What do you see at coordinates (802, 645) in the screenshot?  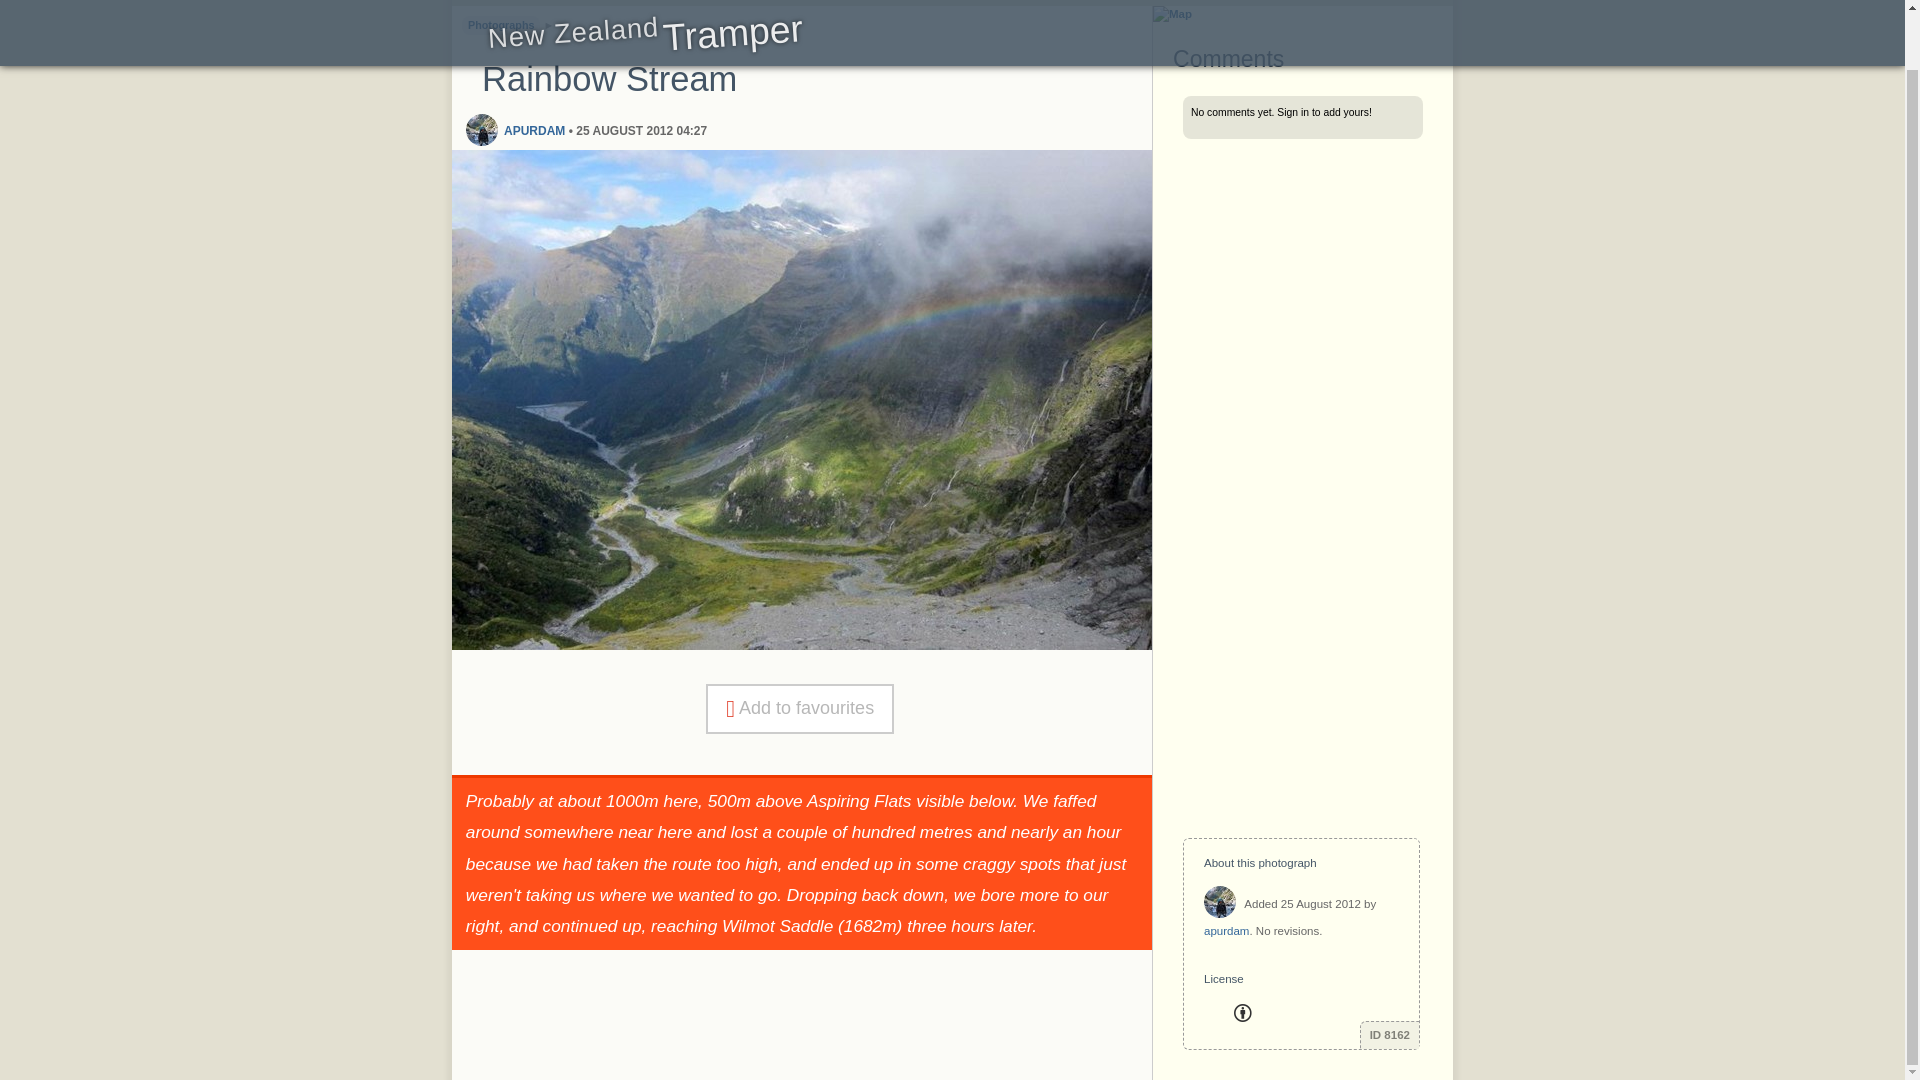 I see `View original image` at bounding box center [802, 645].